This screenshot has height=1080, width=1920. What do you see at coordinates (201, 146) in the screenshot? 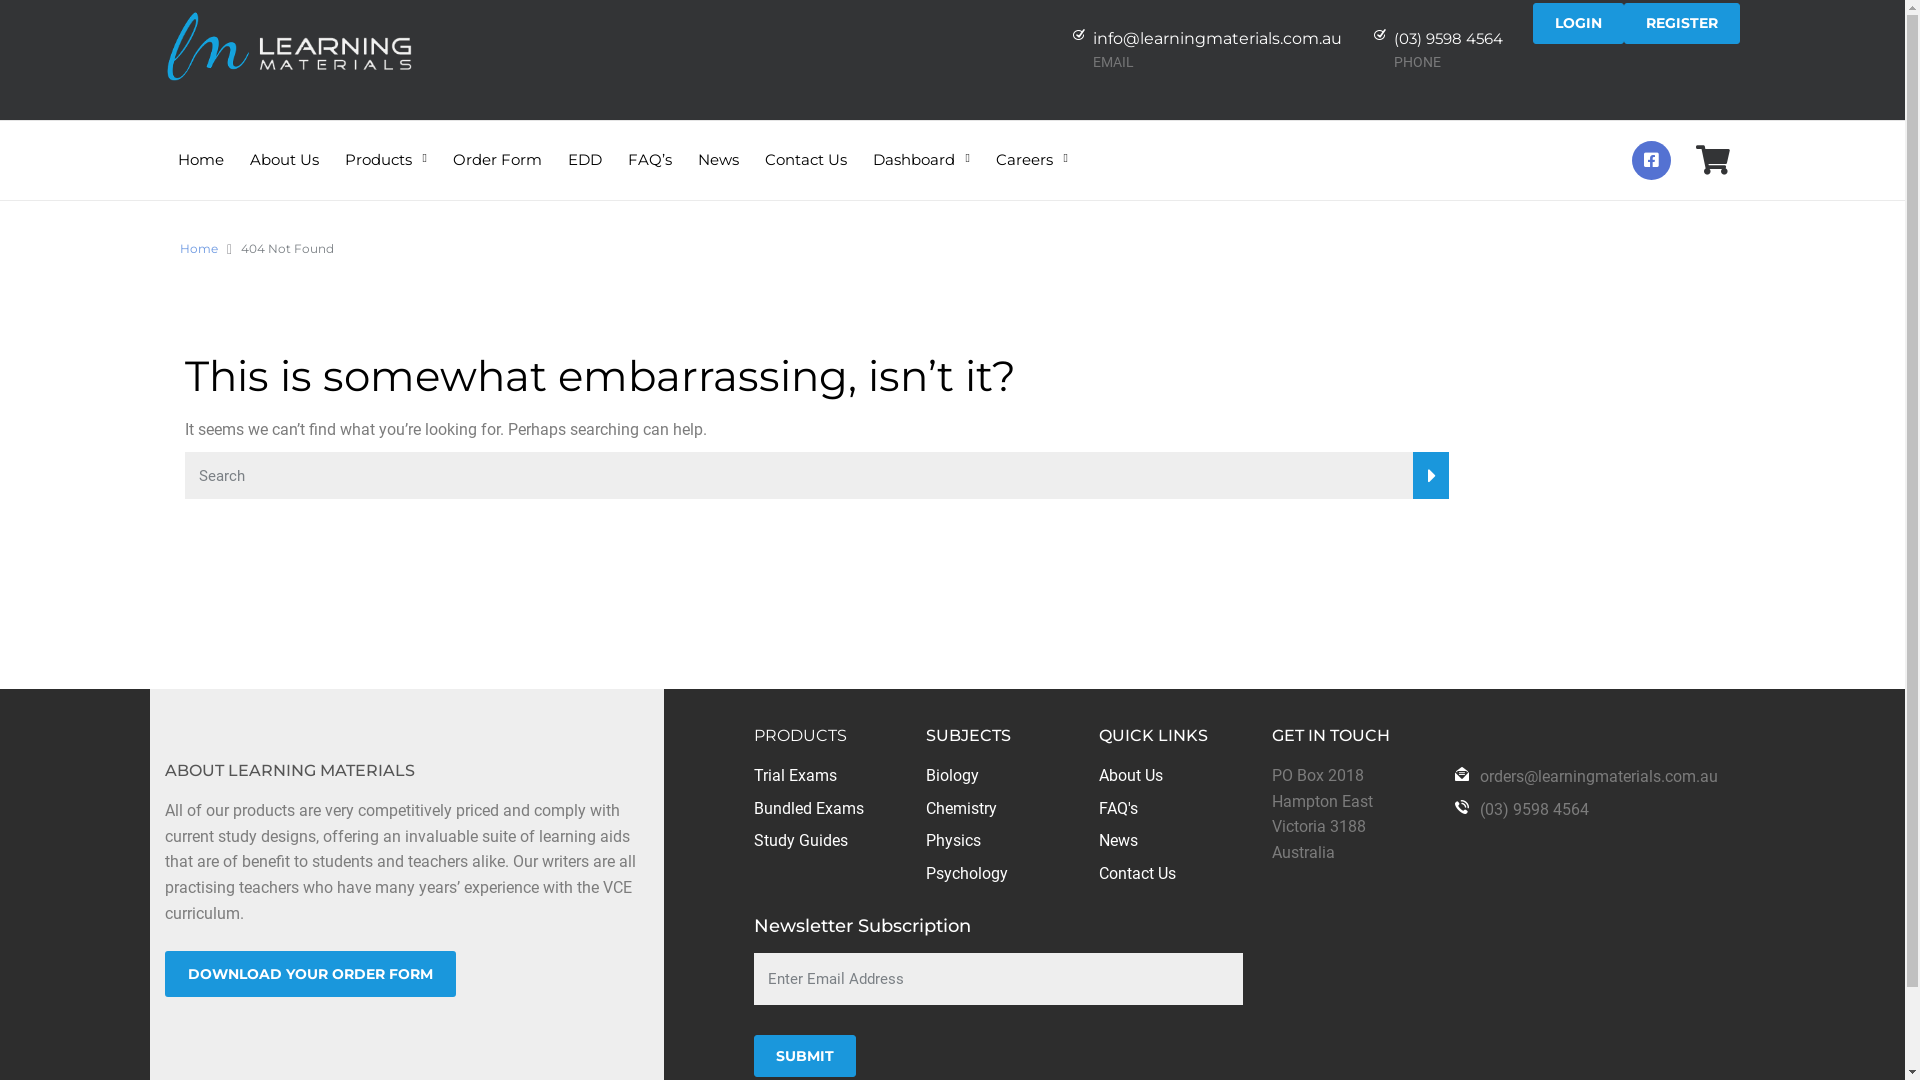
I see `Home` at bounding box center [201, 146].